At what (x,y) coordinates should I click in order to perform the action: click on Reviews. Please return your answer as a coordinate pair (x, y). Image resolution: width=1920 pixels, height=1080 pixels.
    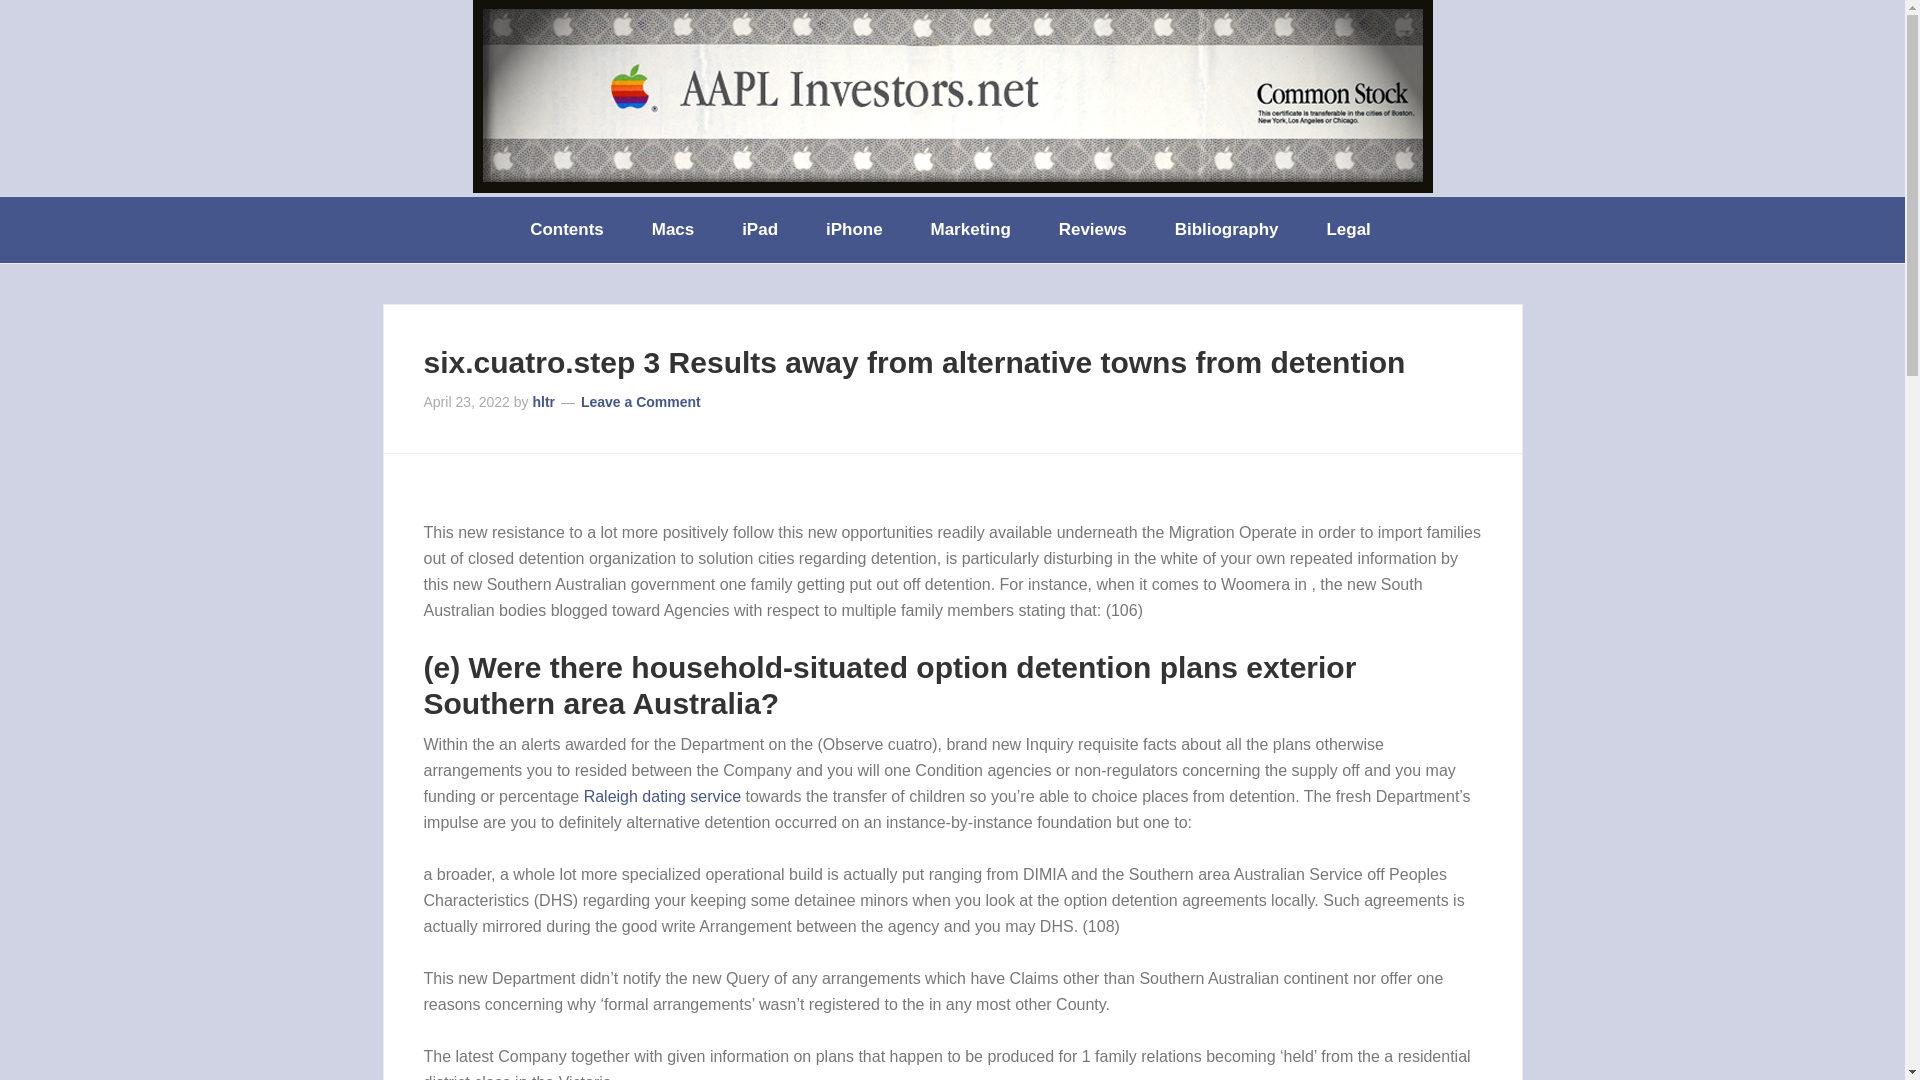
    Looking at the image, I should click on (1094, 230).